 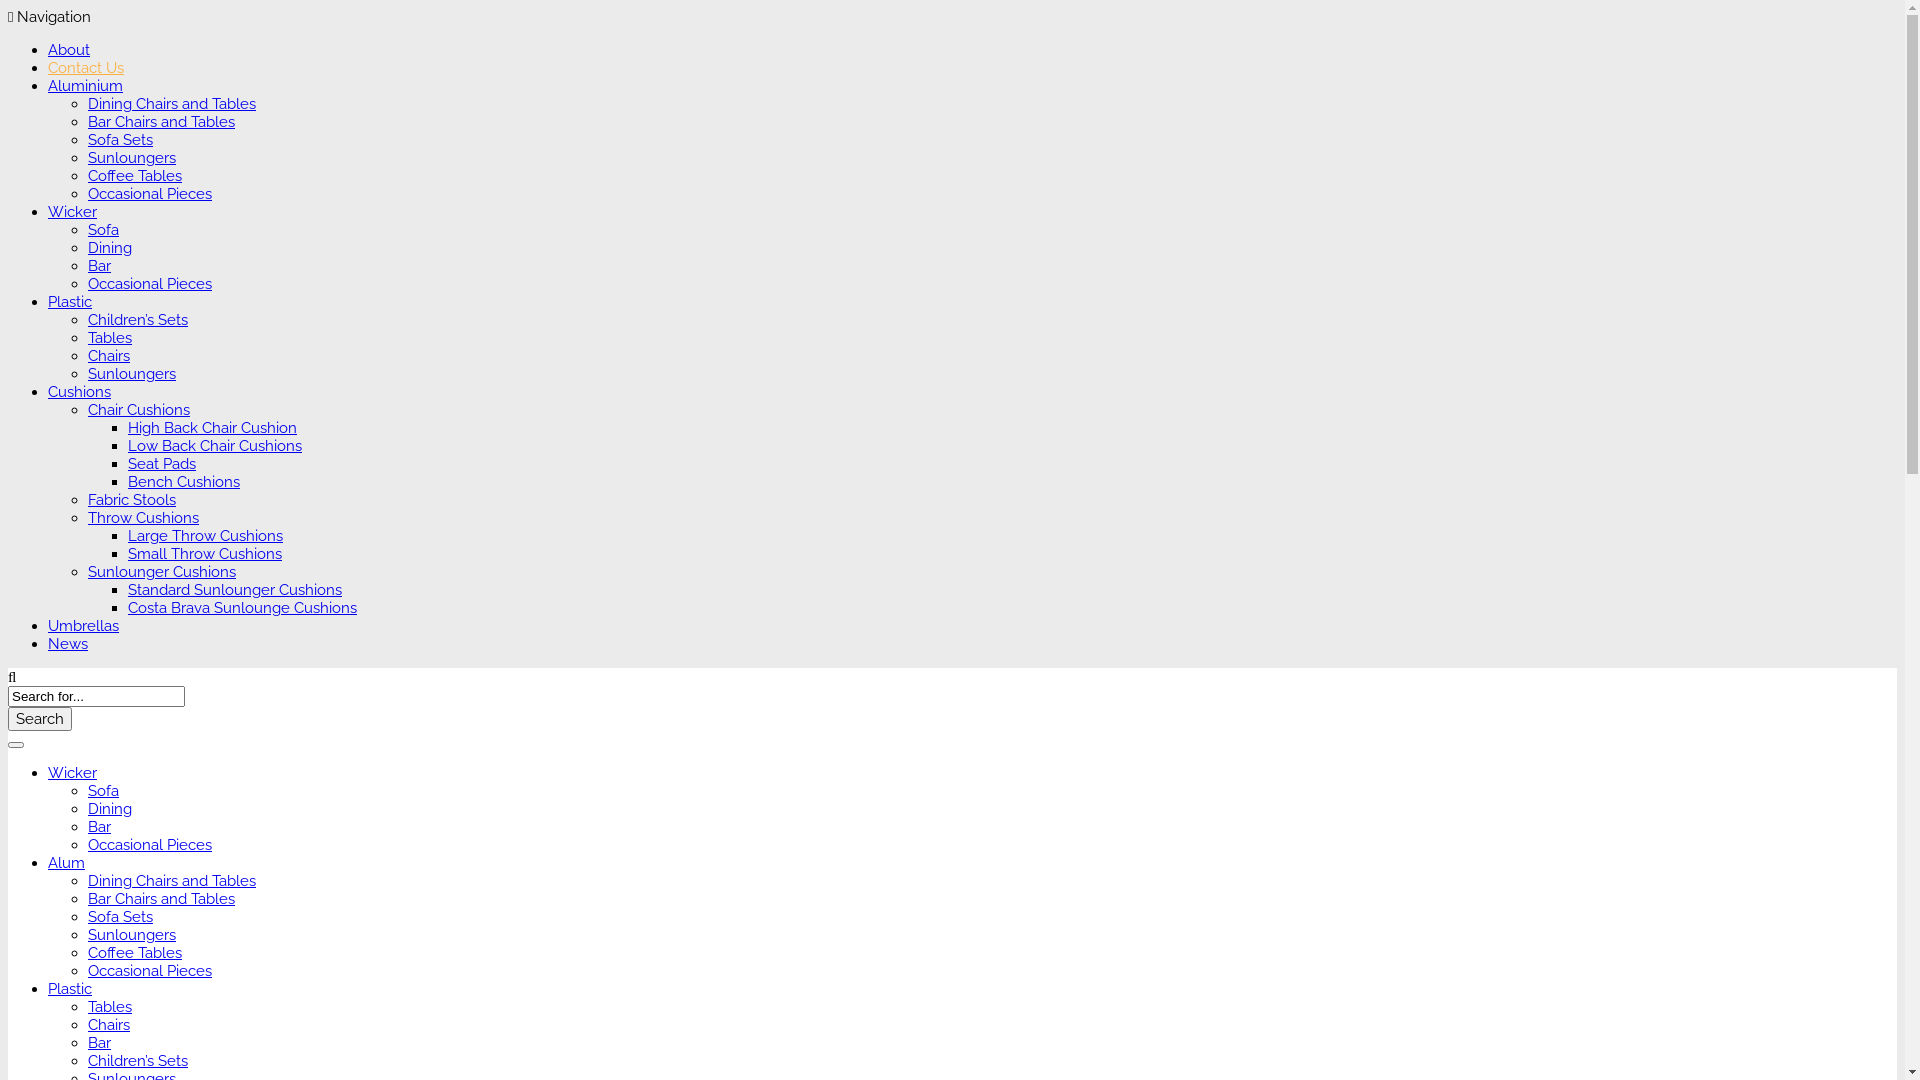 What do you see at coordinates (172, 104) in the screenshot?
I see `Dining Chairs and Tables` at bounding box center [172, 104].